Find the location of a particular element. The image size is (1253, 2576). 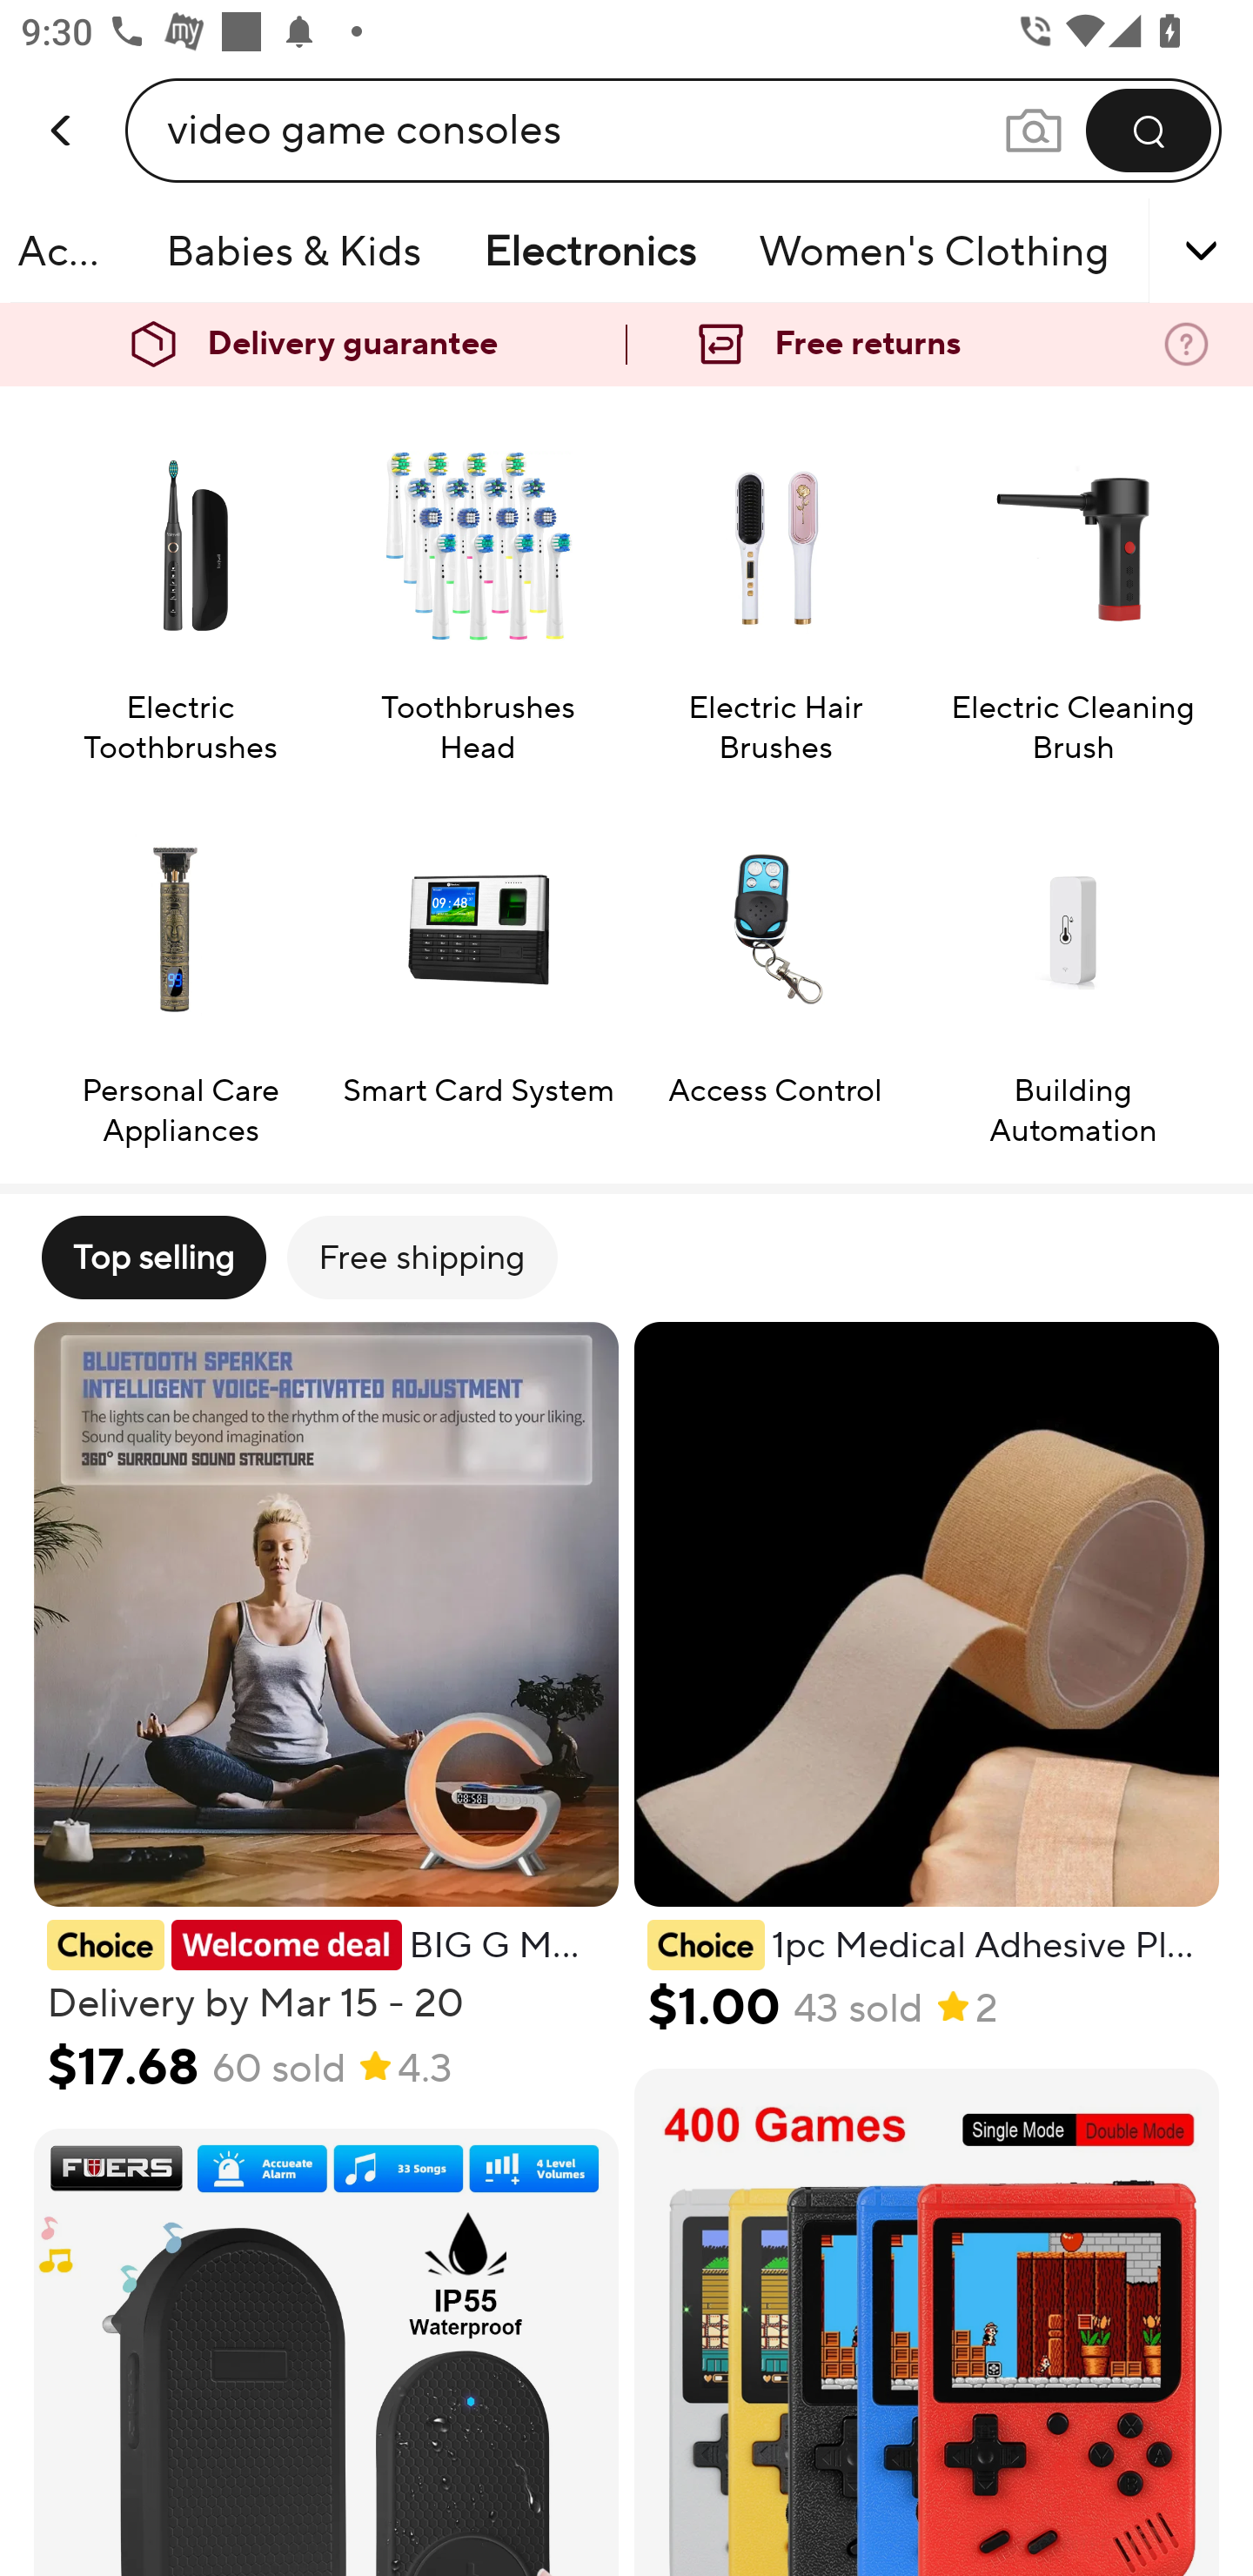

Building Automation is located at coordinates (1073, 971).